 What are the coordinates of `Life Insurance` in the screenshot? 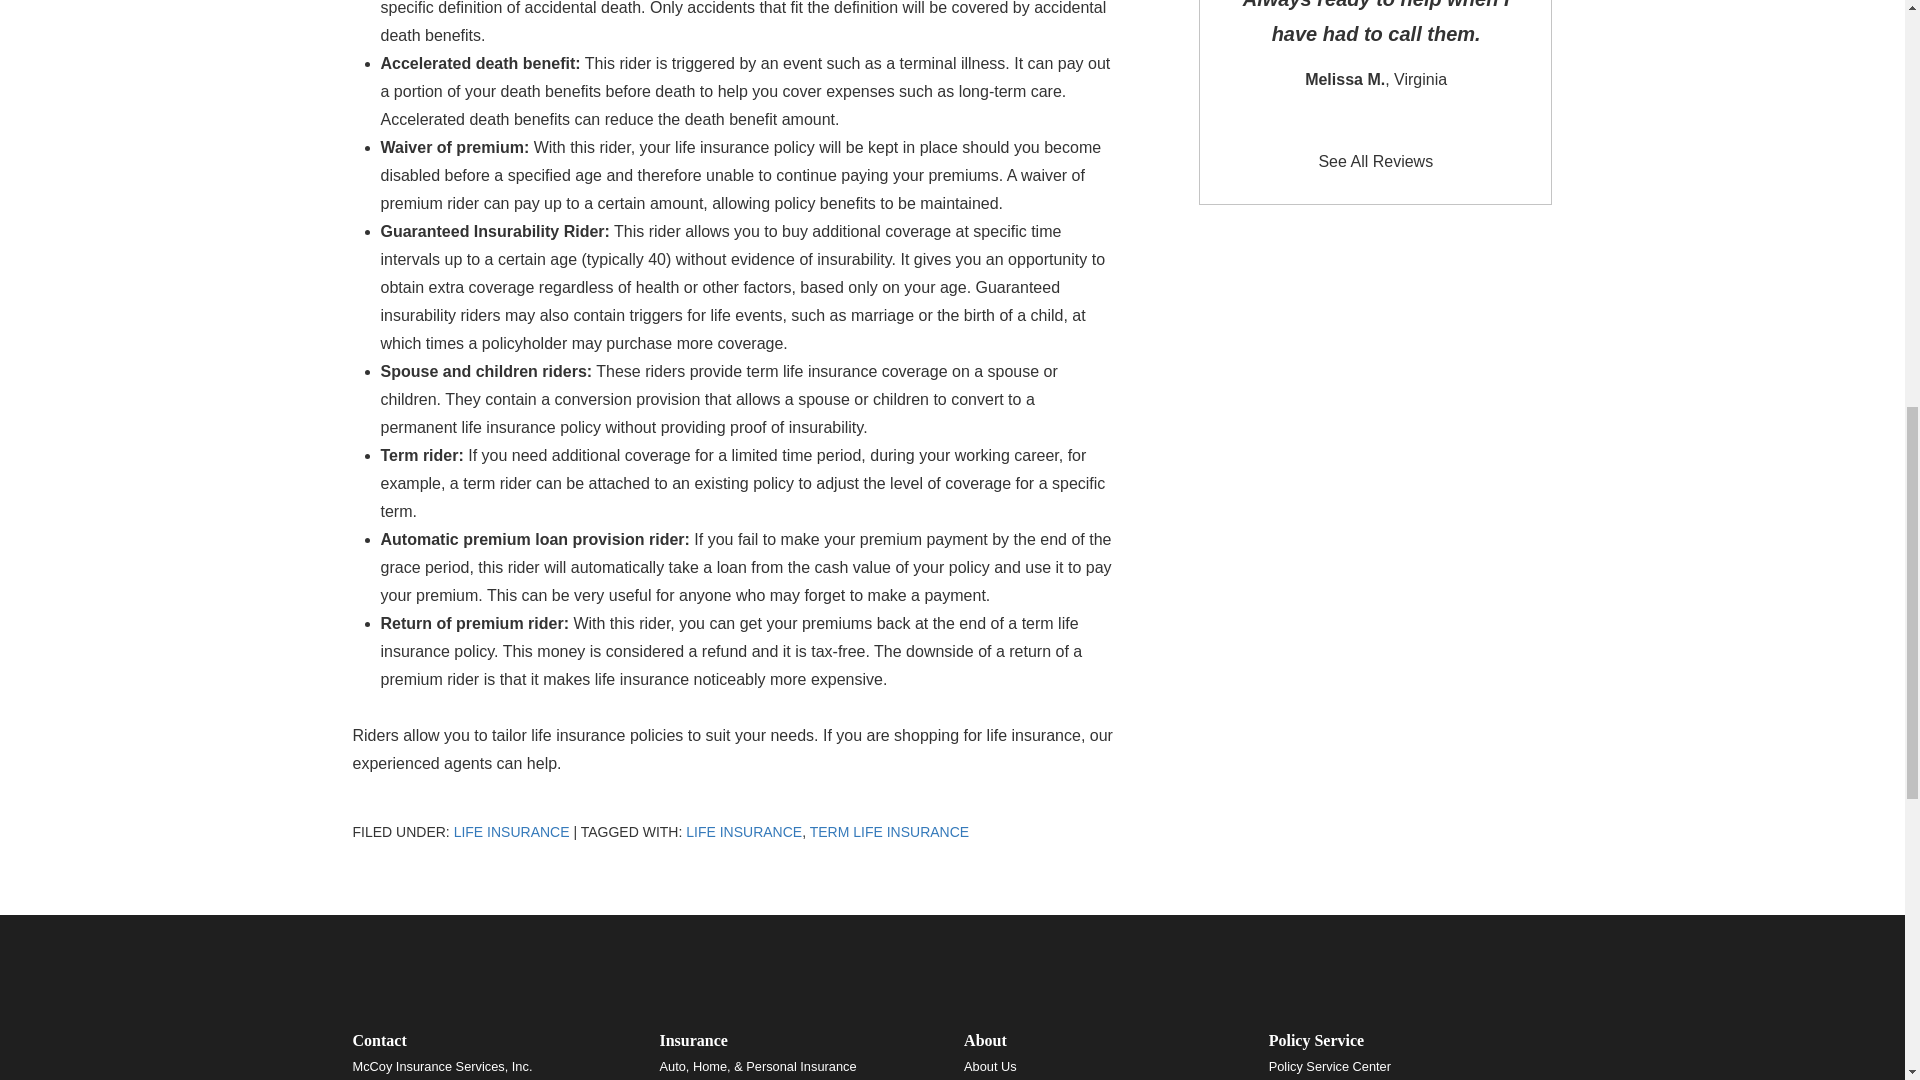 It's located at (744, 832).